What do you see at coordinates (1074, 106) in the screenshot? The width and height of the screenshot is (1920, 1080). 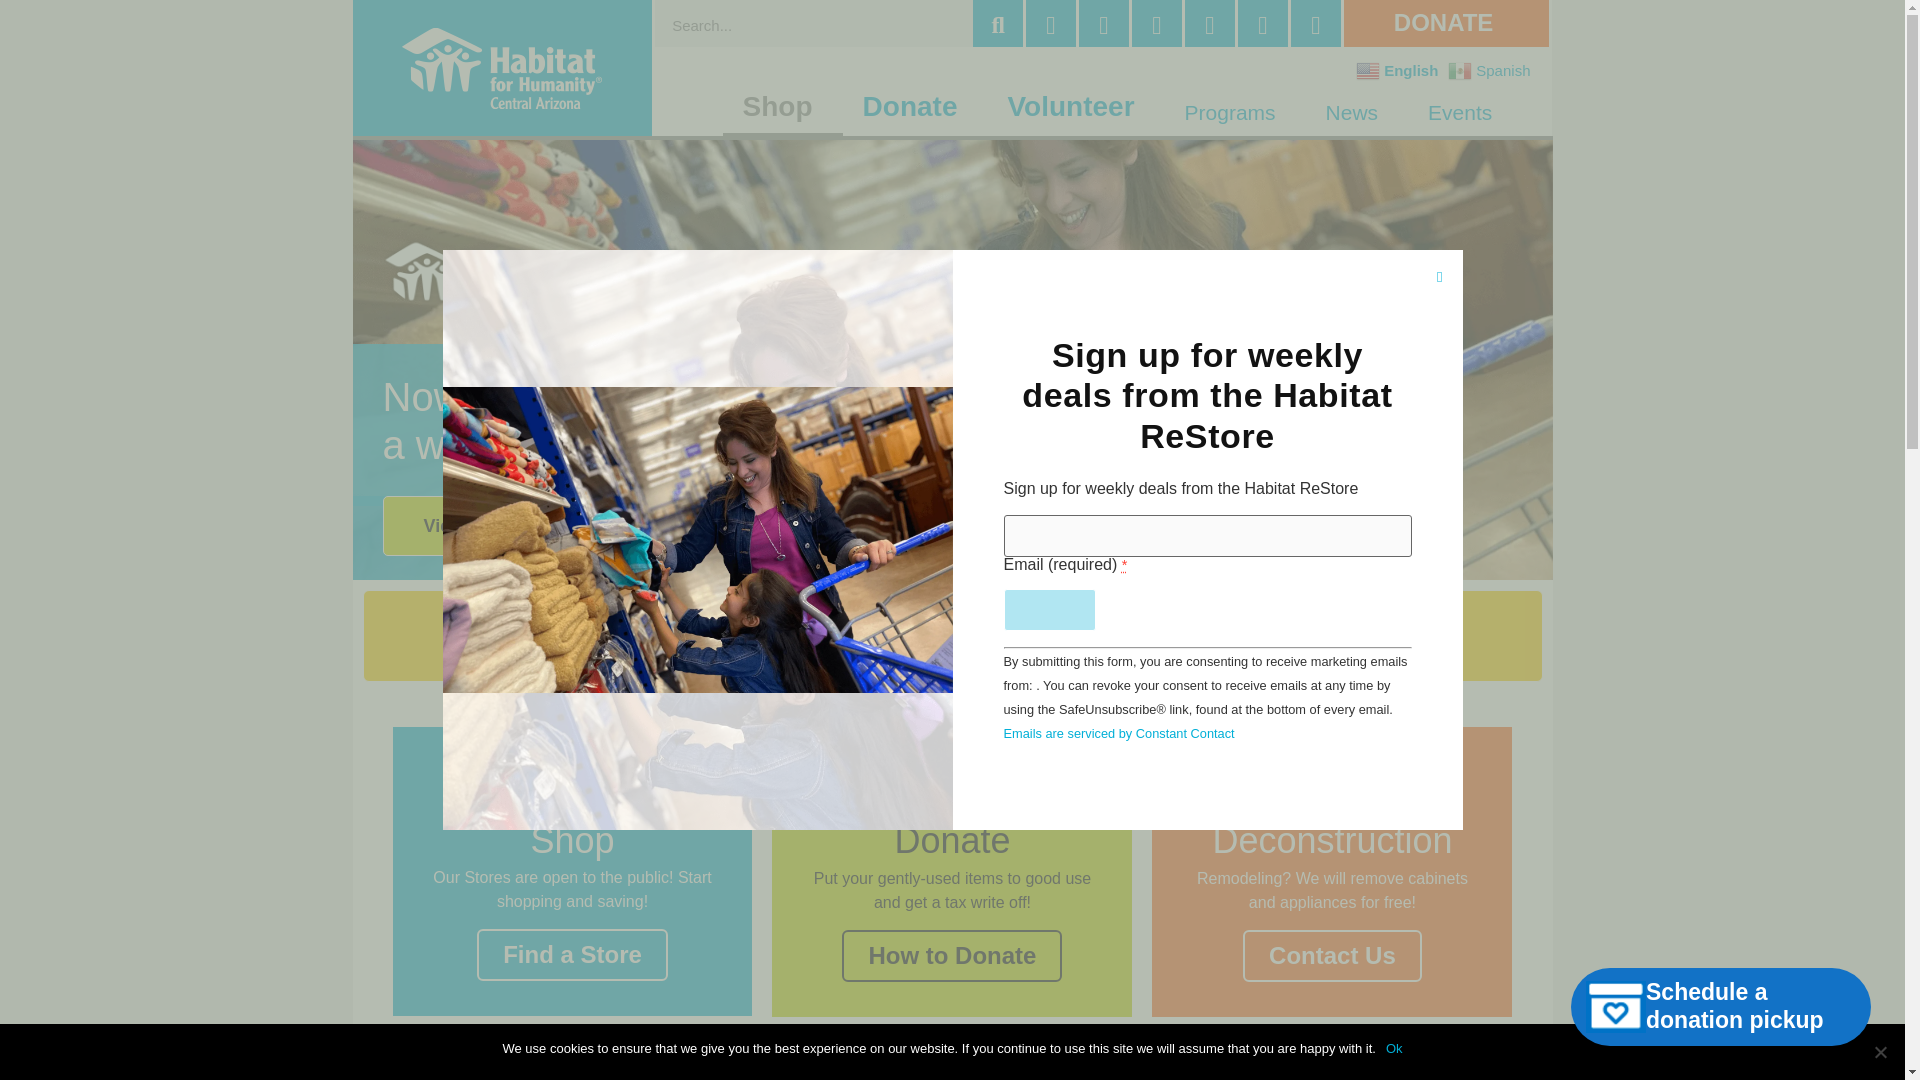 I see `Volunteer` at bounding box center [1074, 106].